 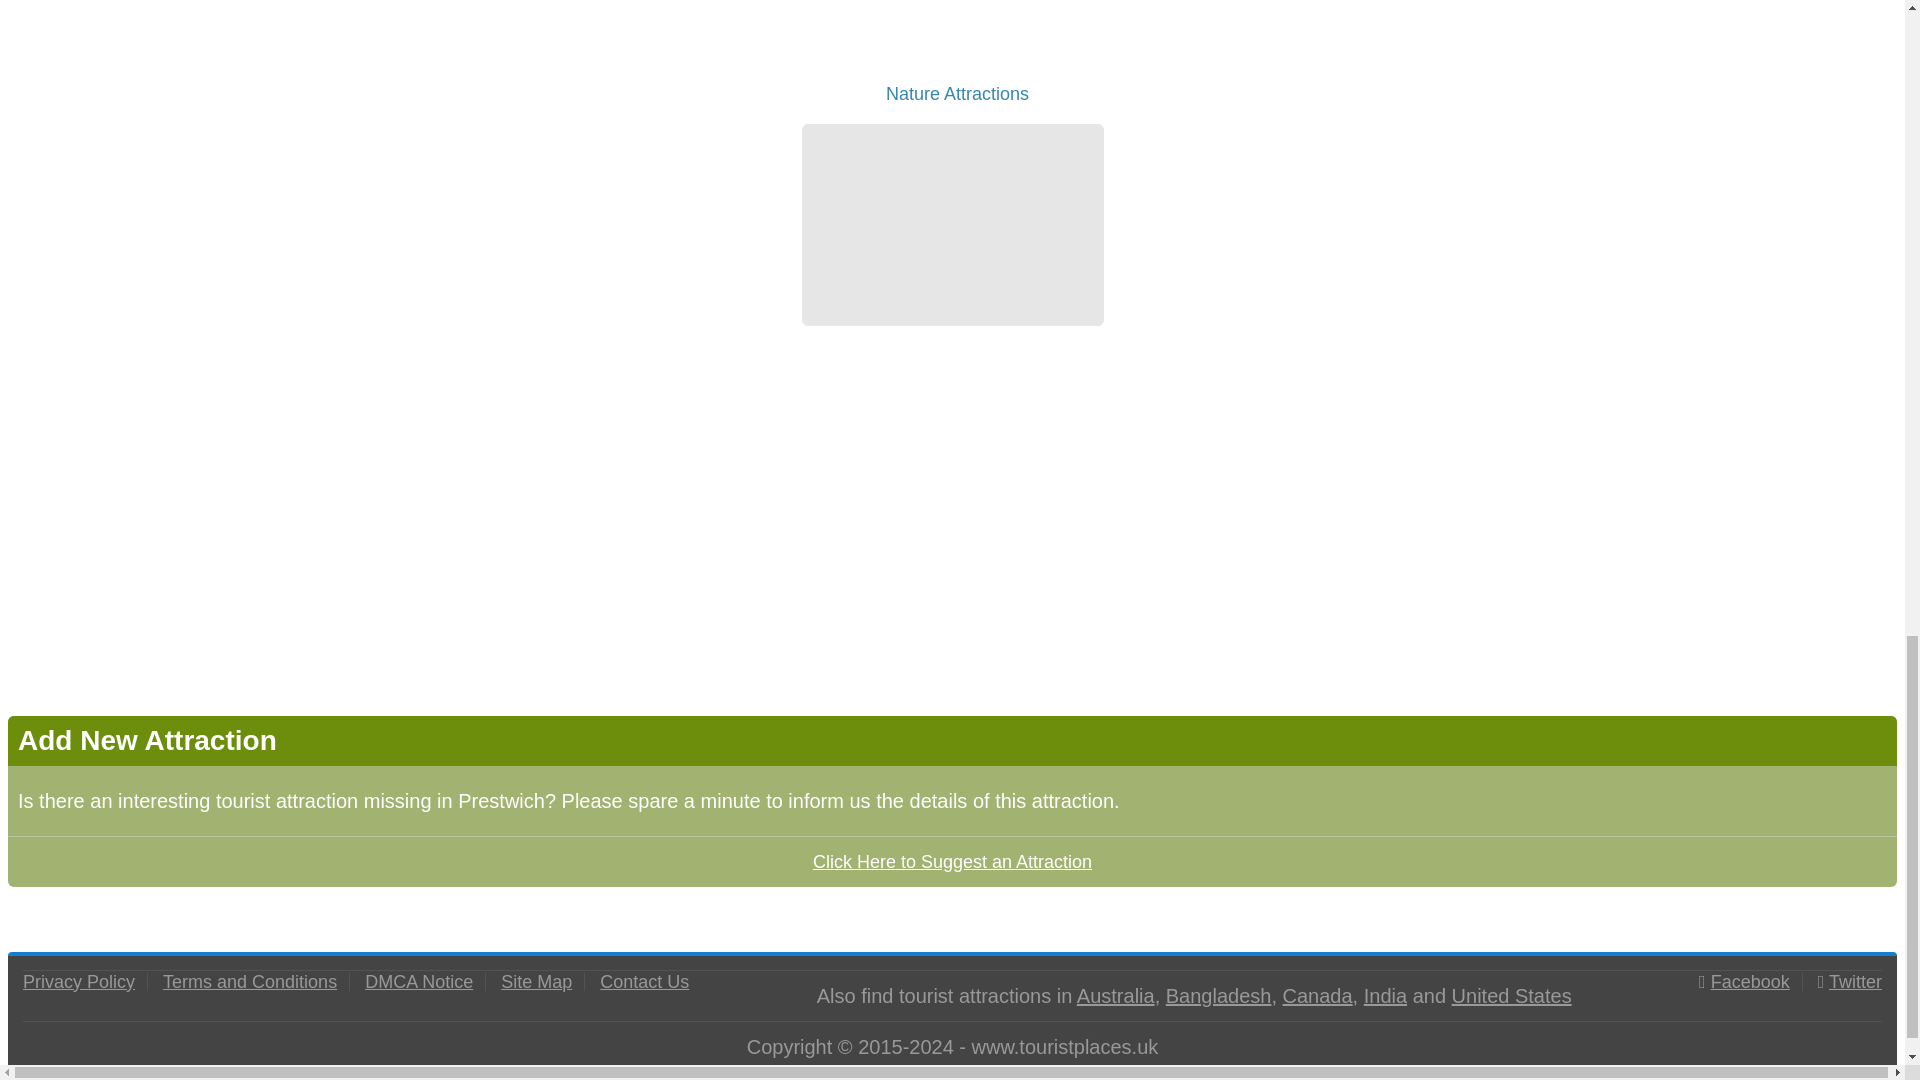 What do you see at coordinates (1750, 982) in the screenshot?
I see `Facebook` at bounding box center [1750, 982].